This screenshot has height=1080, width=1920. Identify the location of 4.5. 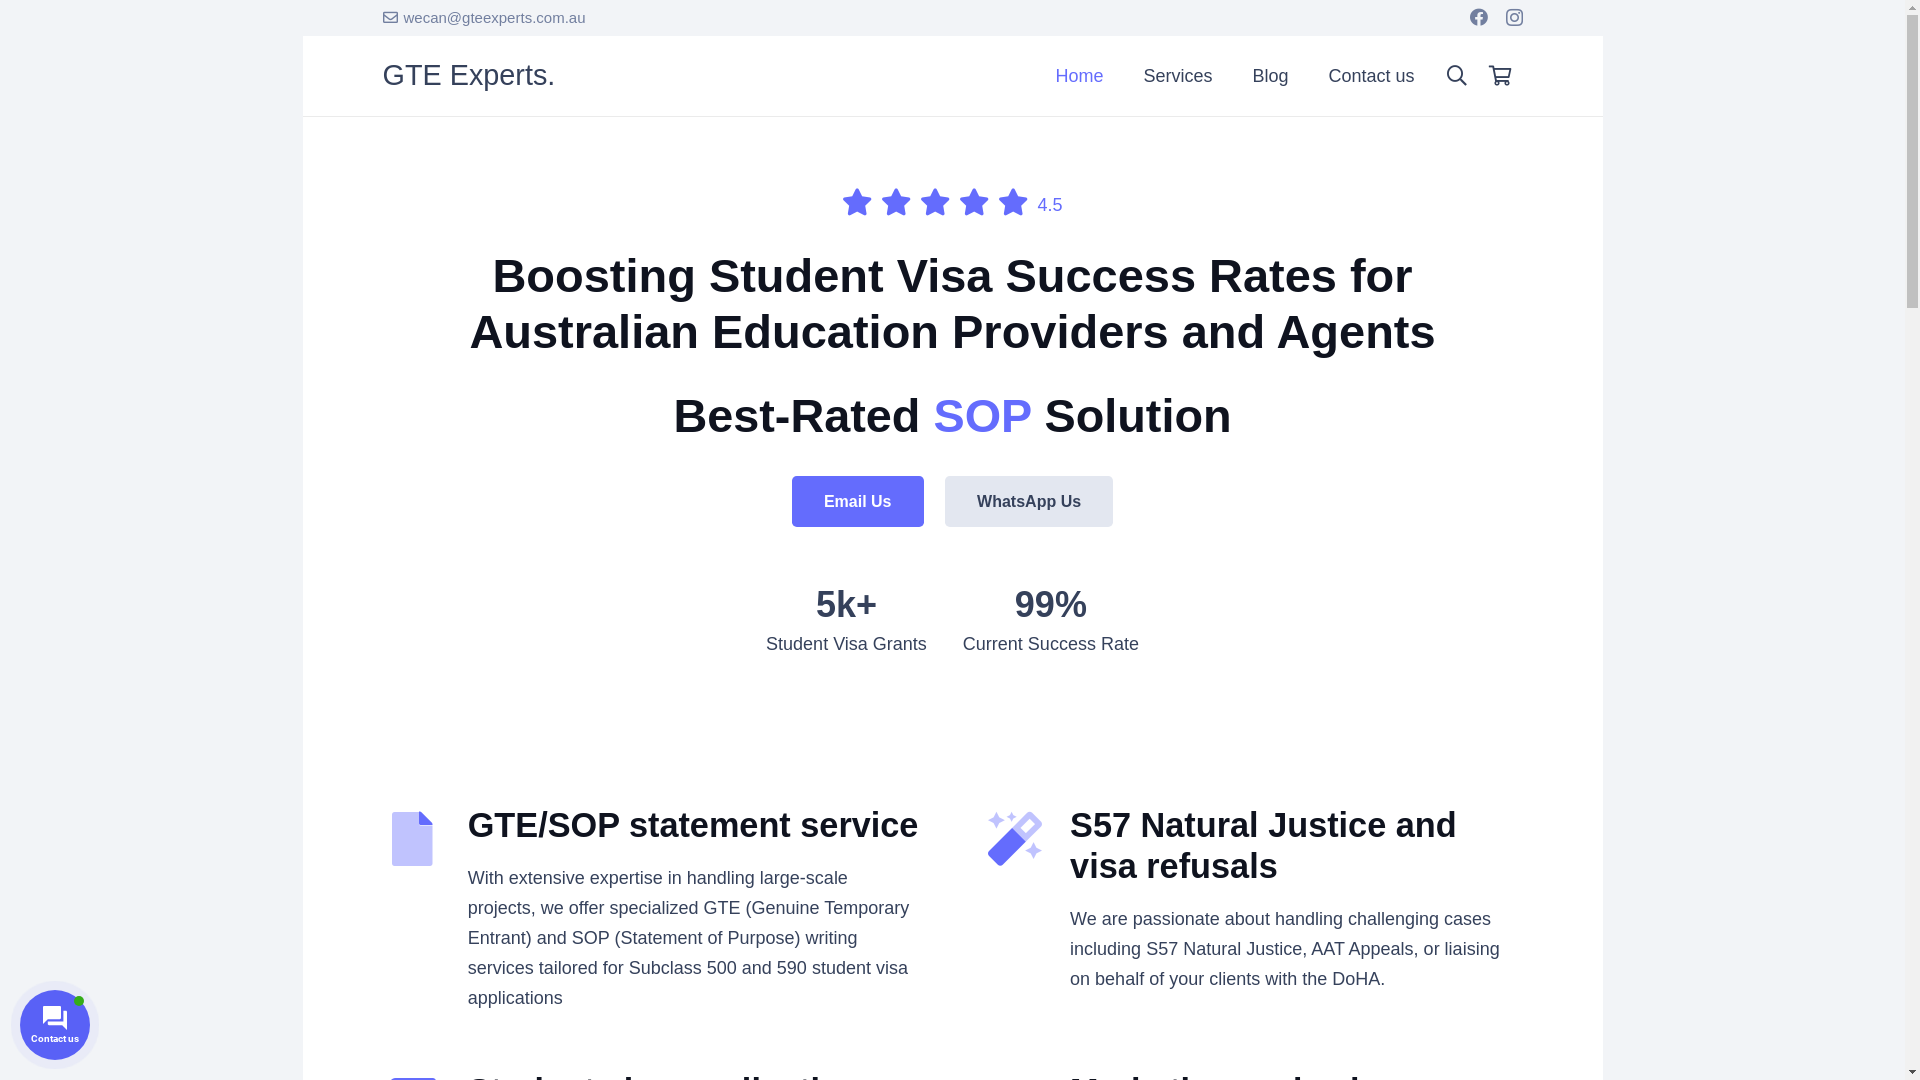
(1050, 204).